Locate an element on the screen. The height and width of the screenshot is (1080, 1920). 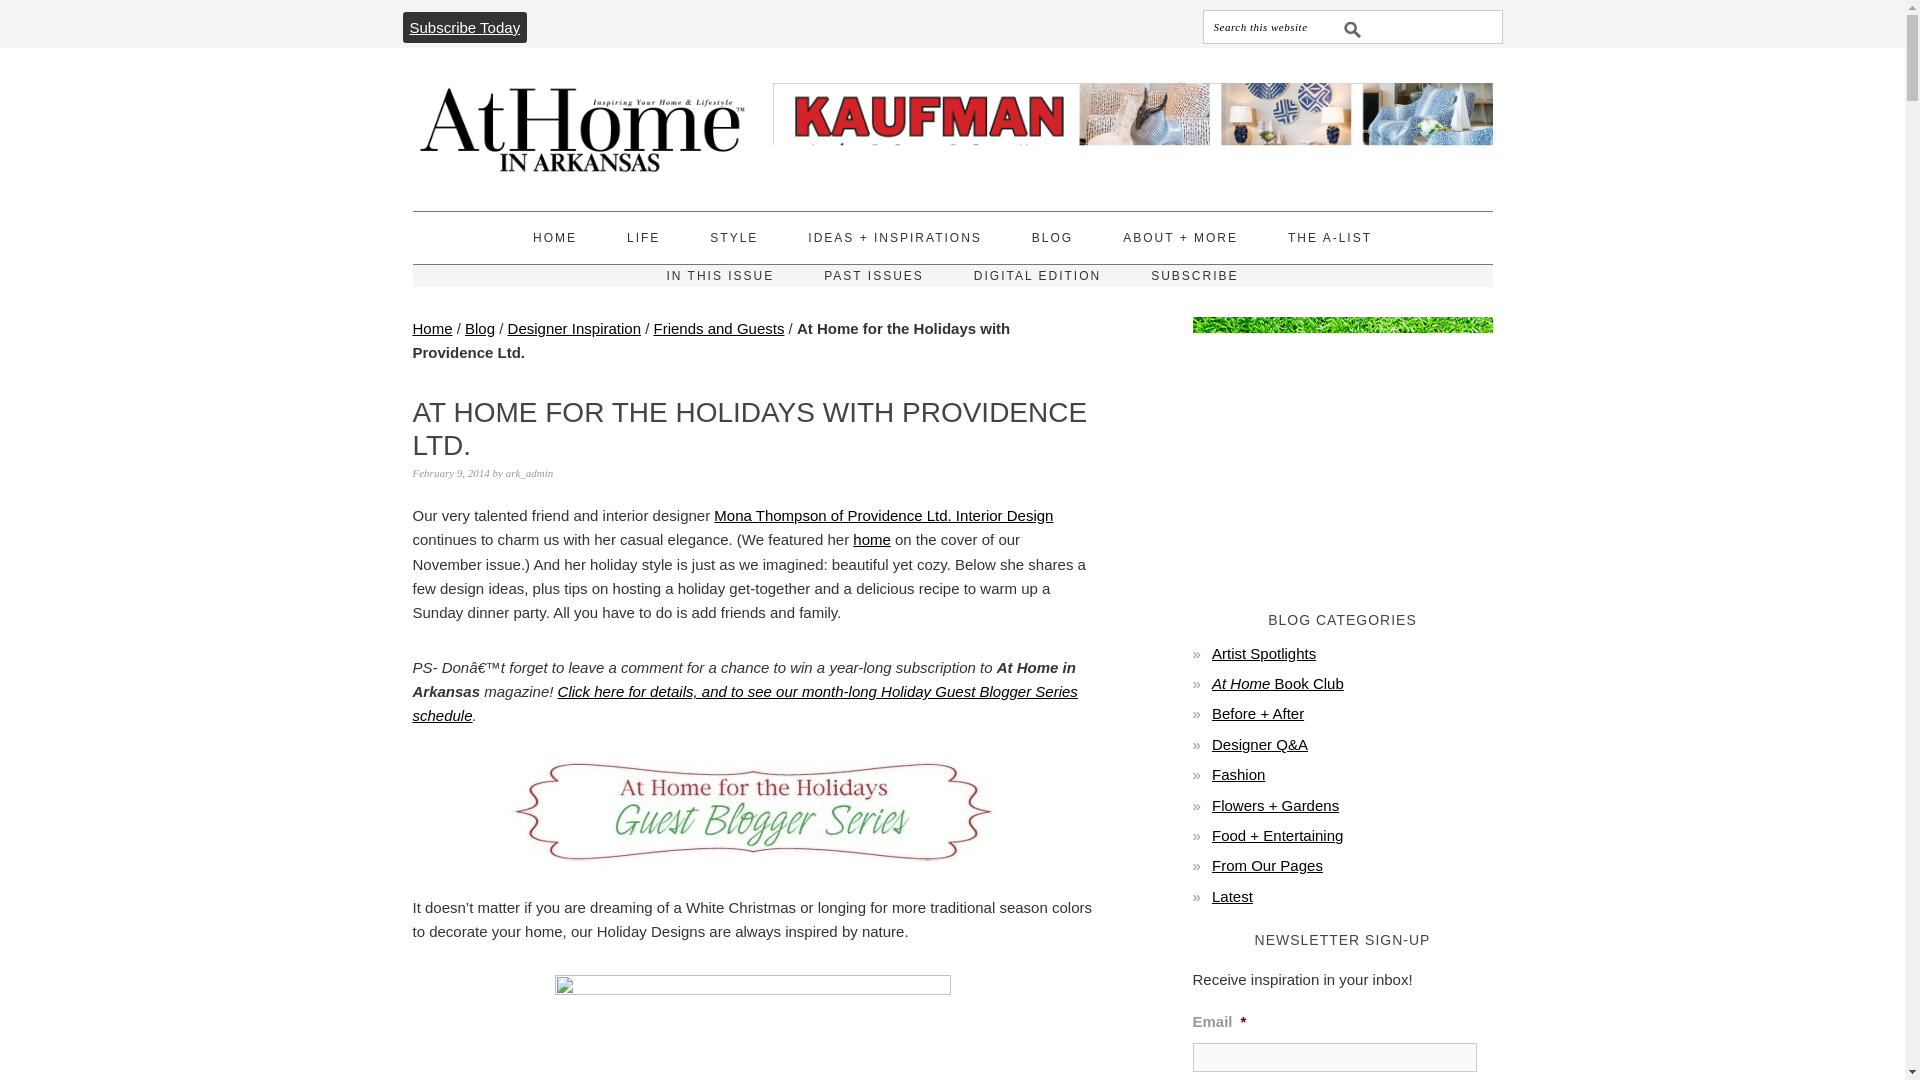
STYLE is located at coordinates (734, 237).